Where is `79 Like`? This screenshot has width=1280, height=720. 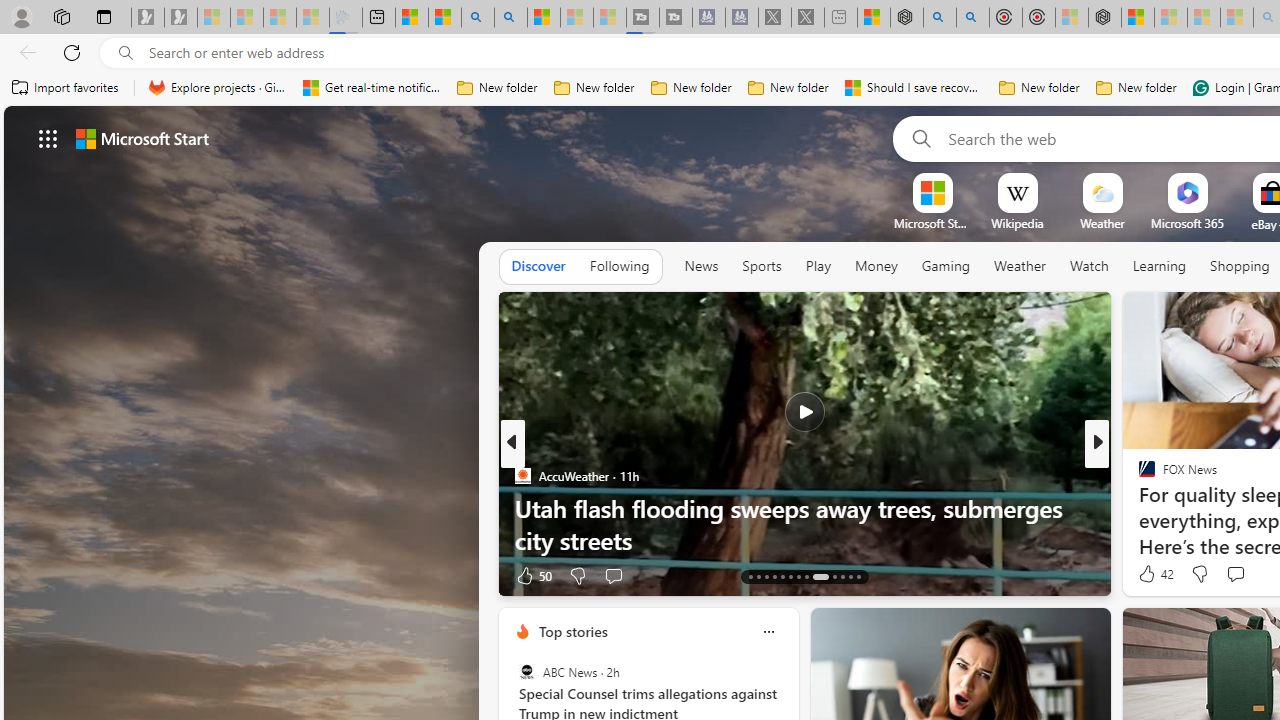
79 Like is located at coordinates (1149, 574).